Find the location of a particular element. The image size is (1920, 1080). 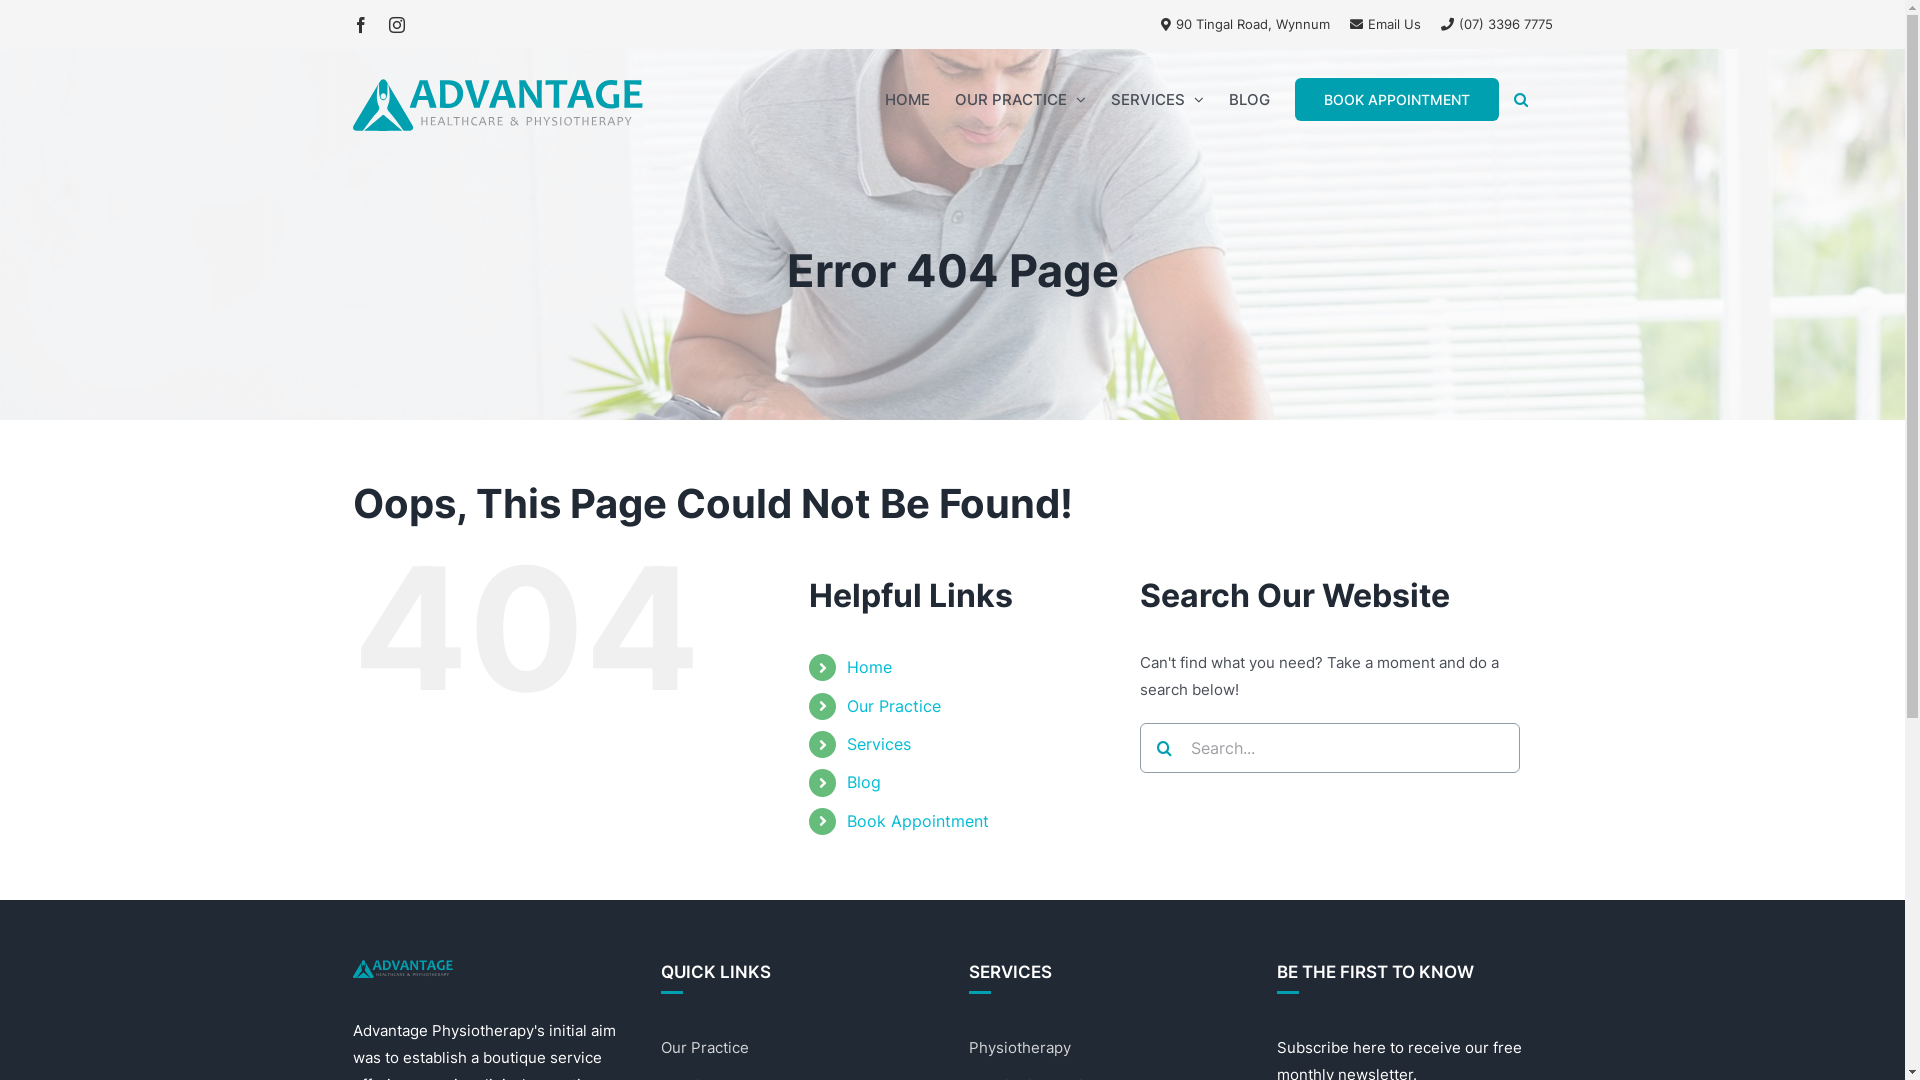

Book Appointment is located at coordinates (918, 821).